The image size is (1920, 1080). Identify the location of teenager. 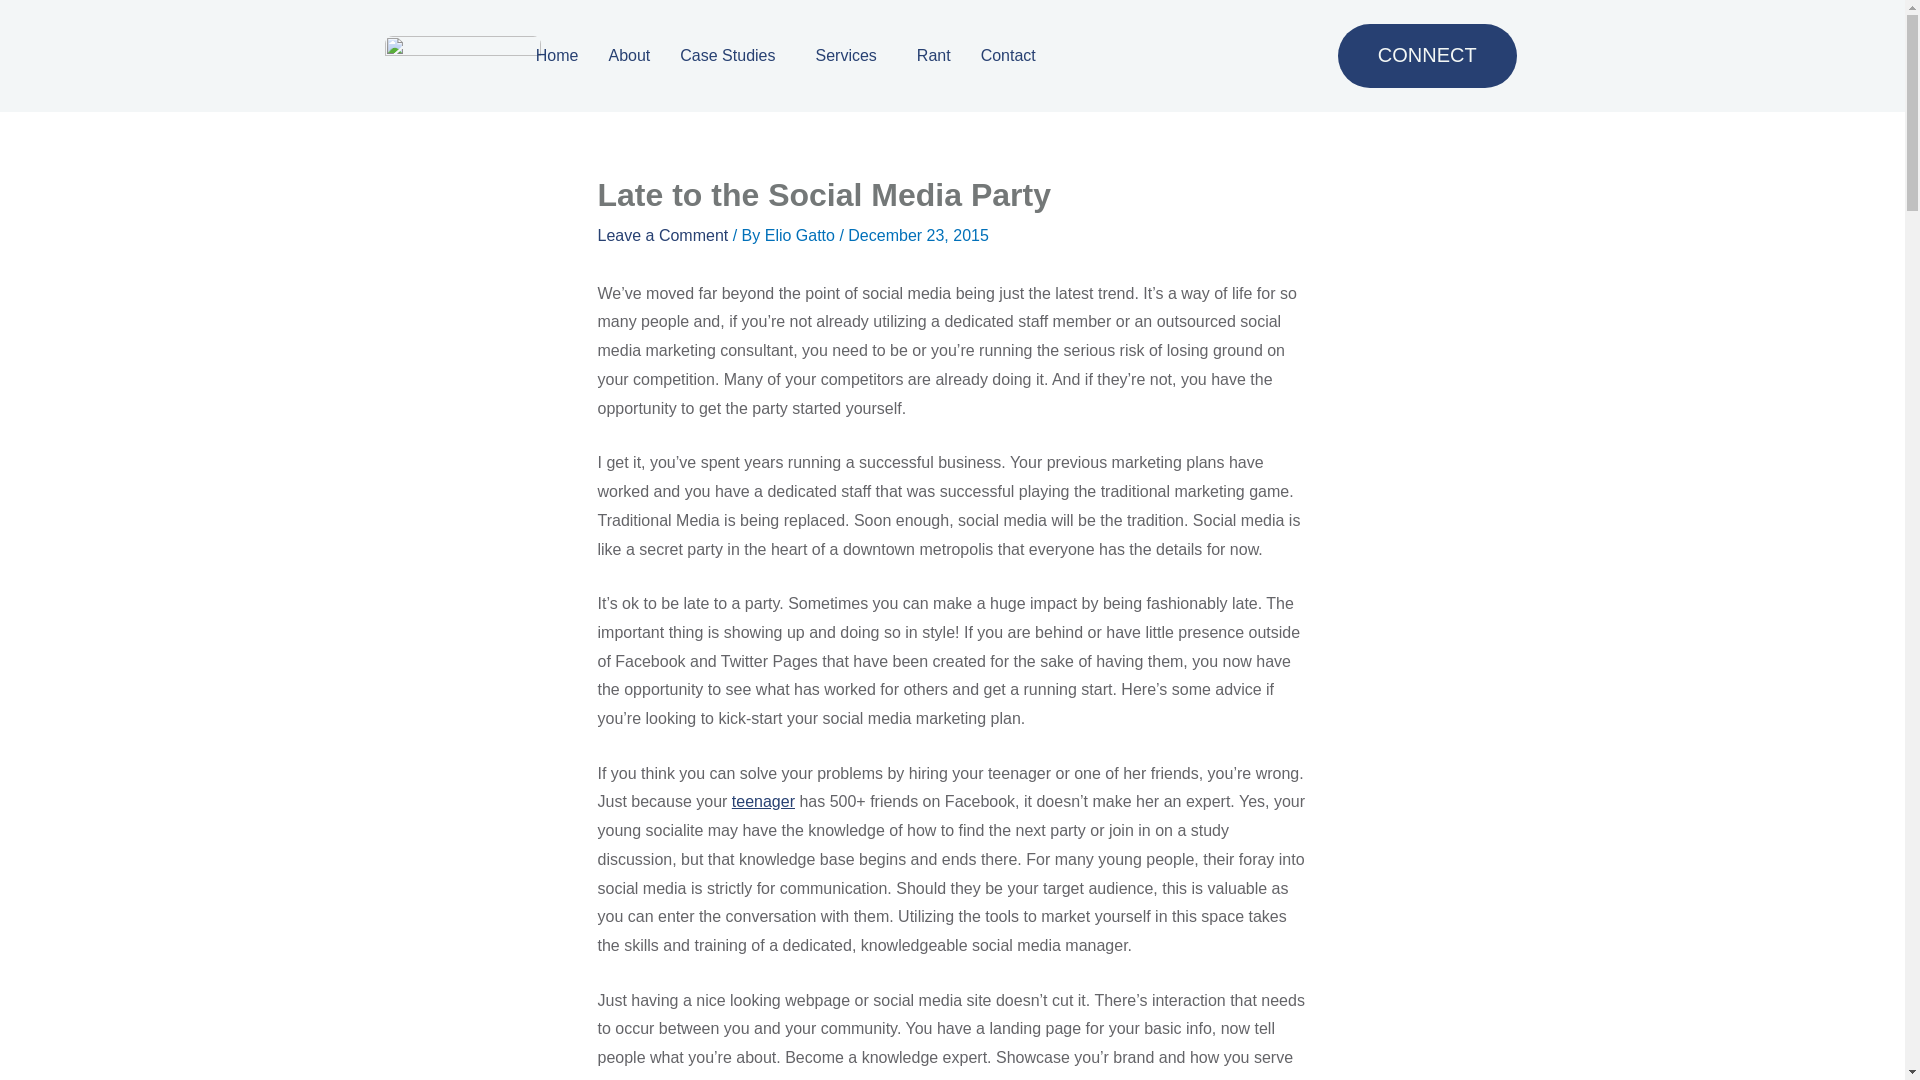
(762, 801).